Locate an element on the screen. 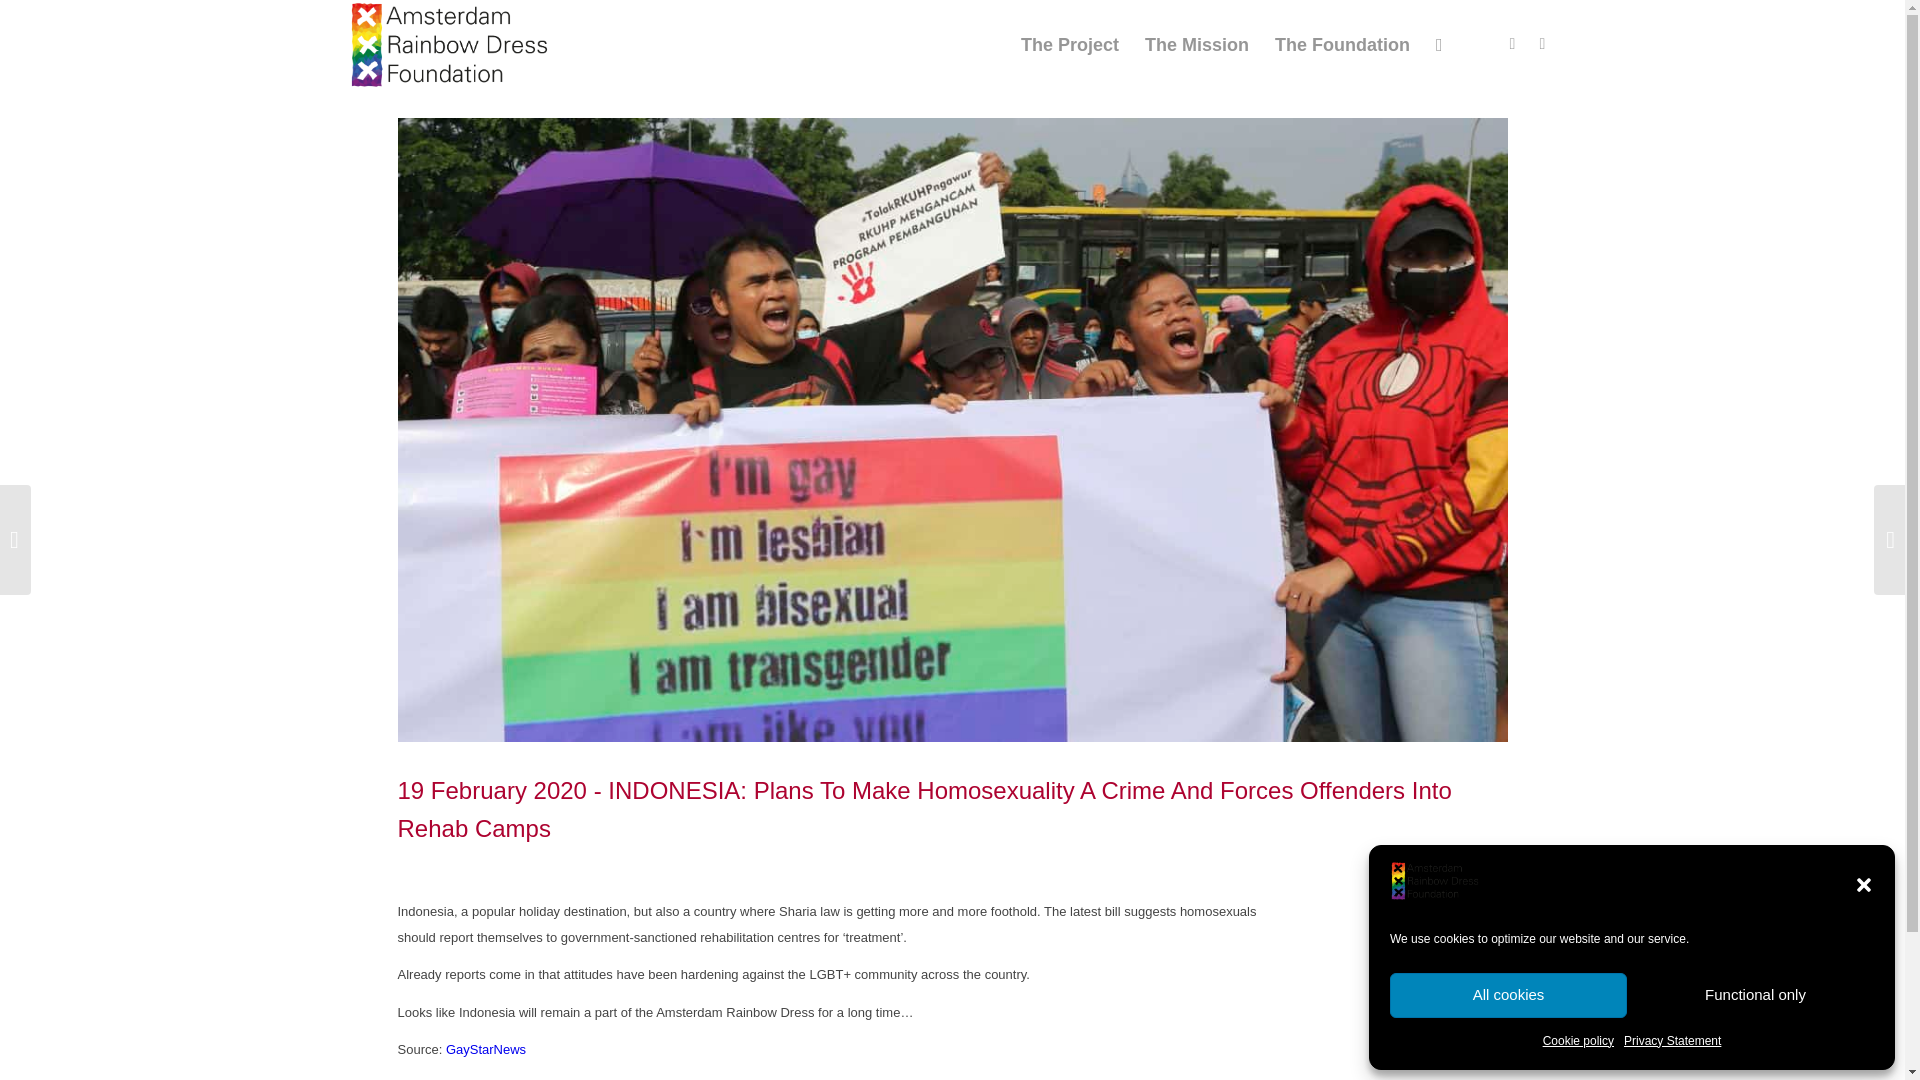 The height and width of the screenshot is (1080, 1920). Cookie policy is located at coordinates (1578, 1041).